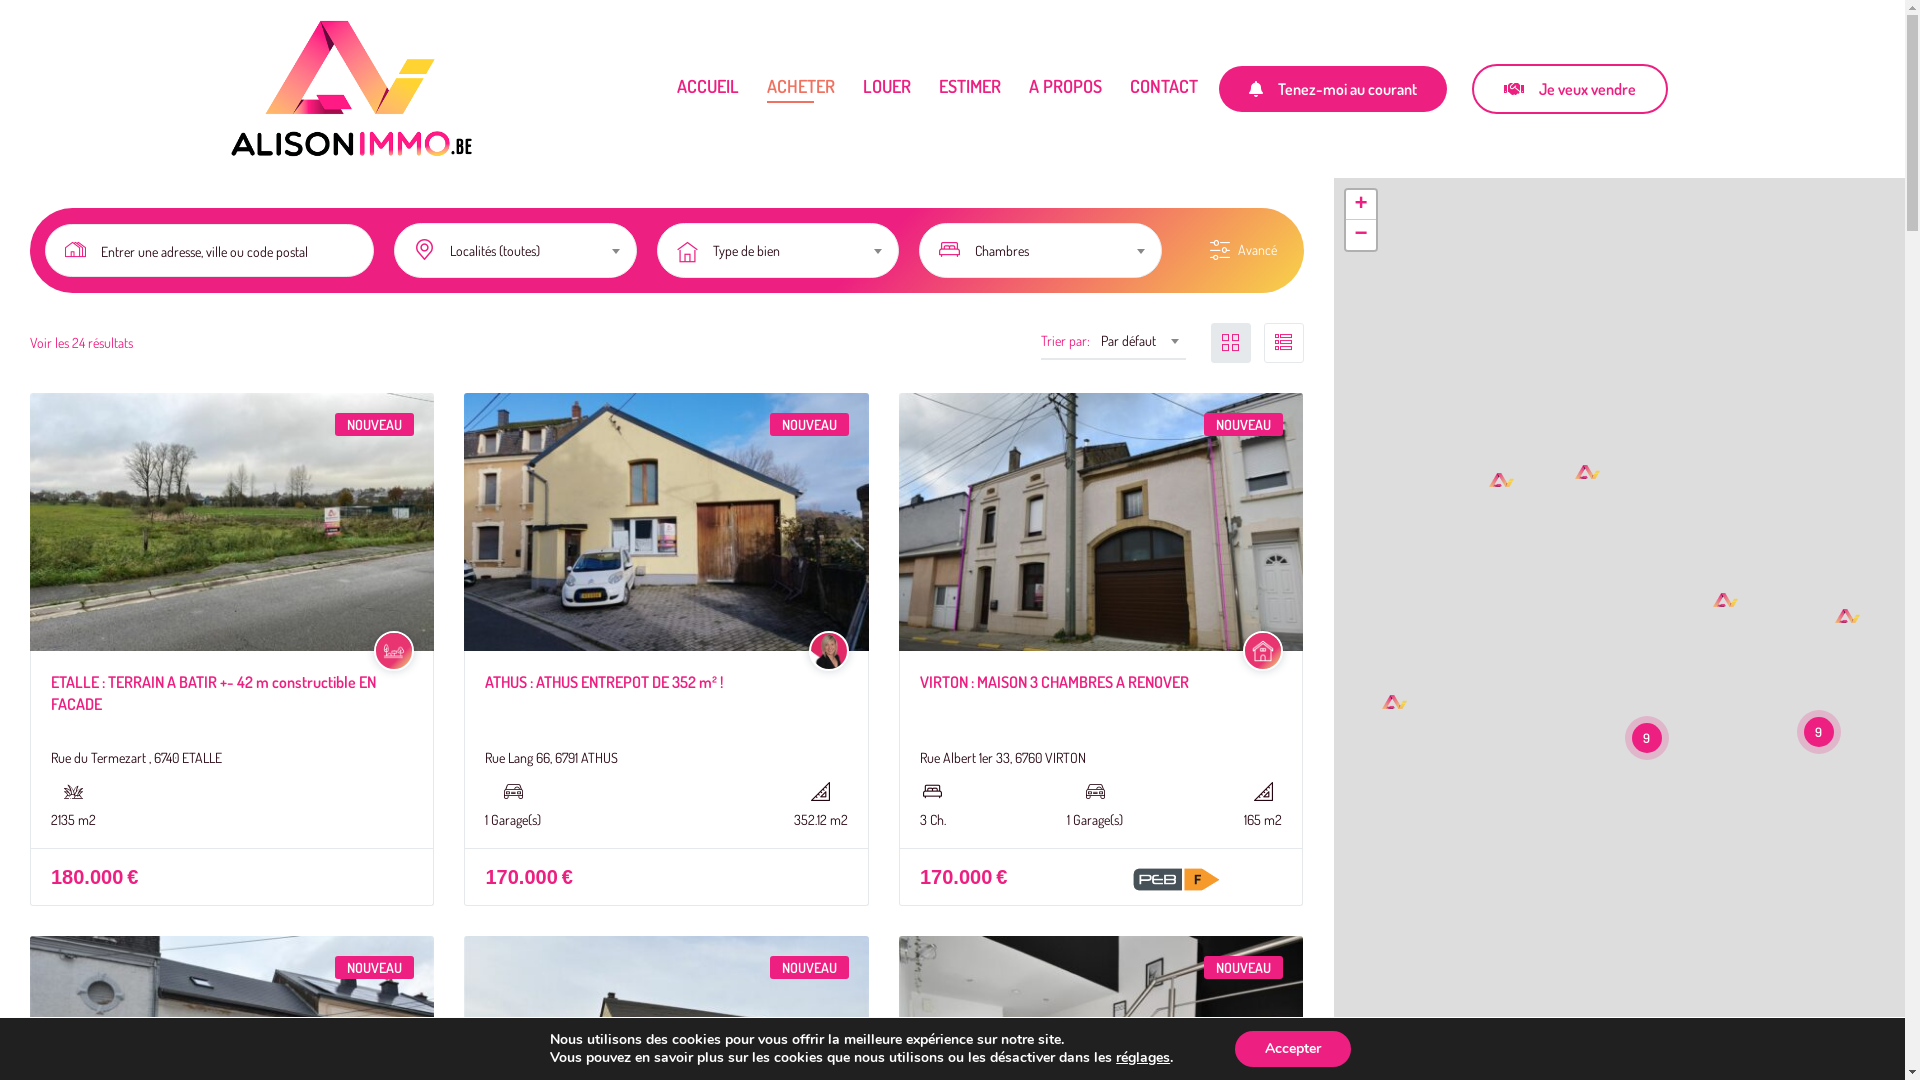 The width and height of the screenshot is (1920, 1080). Describe the element at coordinates (1886, 1070) in the screenshot. I see `Leaflet` at that location.